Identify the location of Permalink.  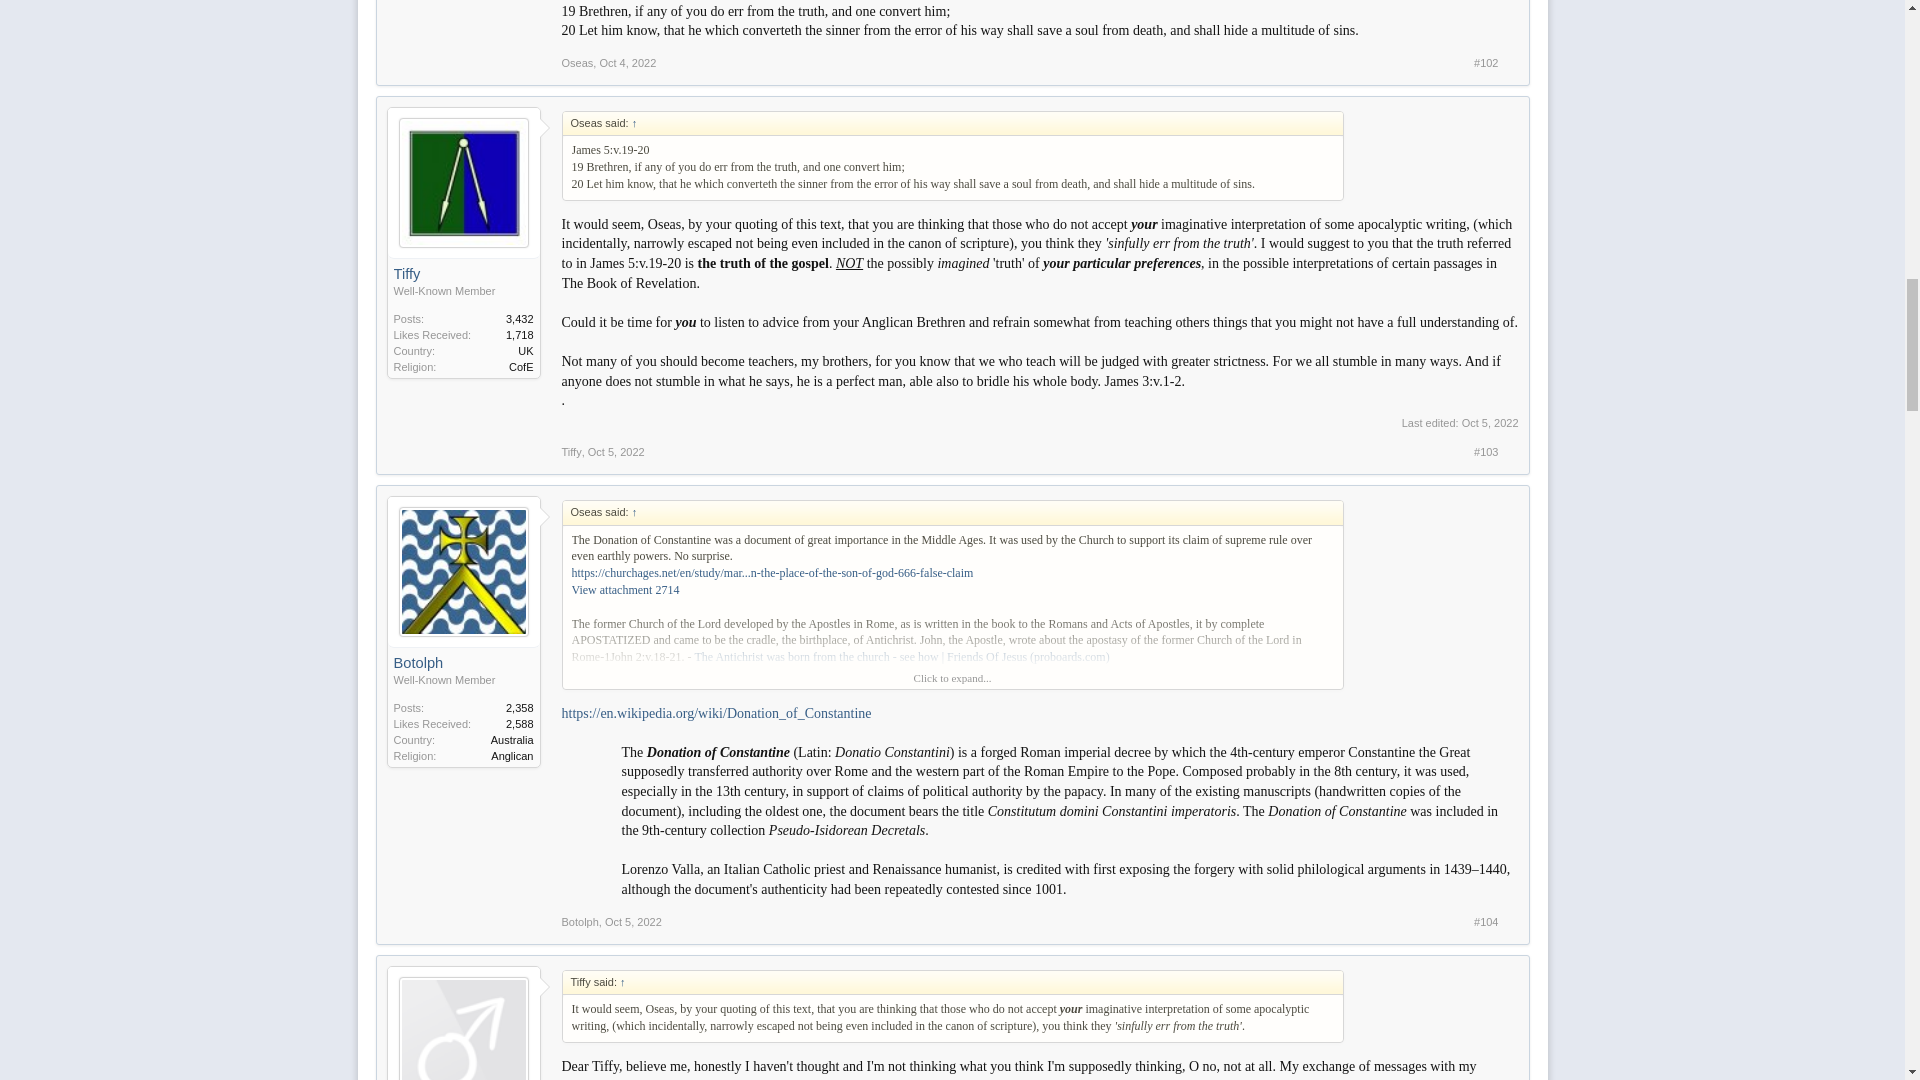
(628, 63).